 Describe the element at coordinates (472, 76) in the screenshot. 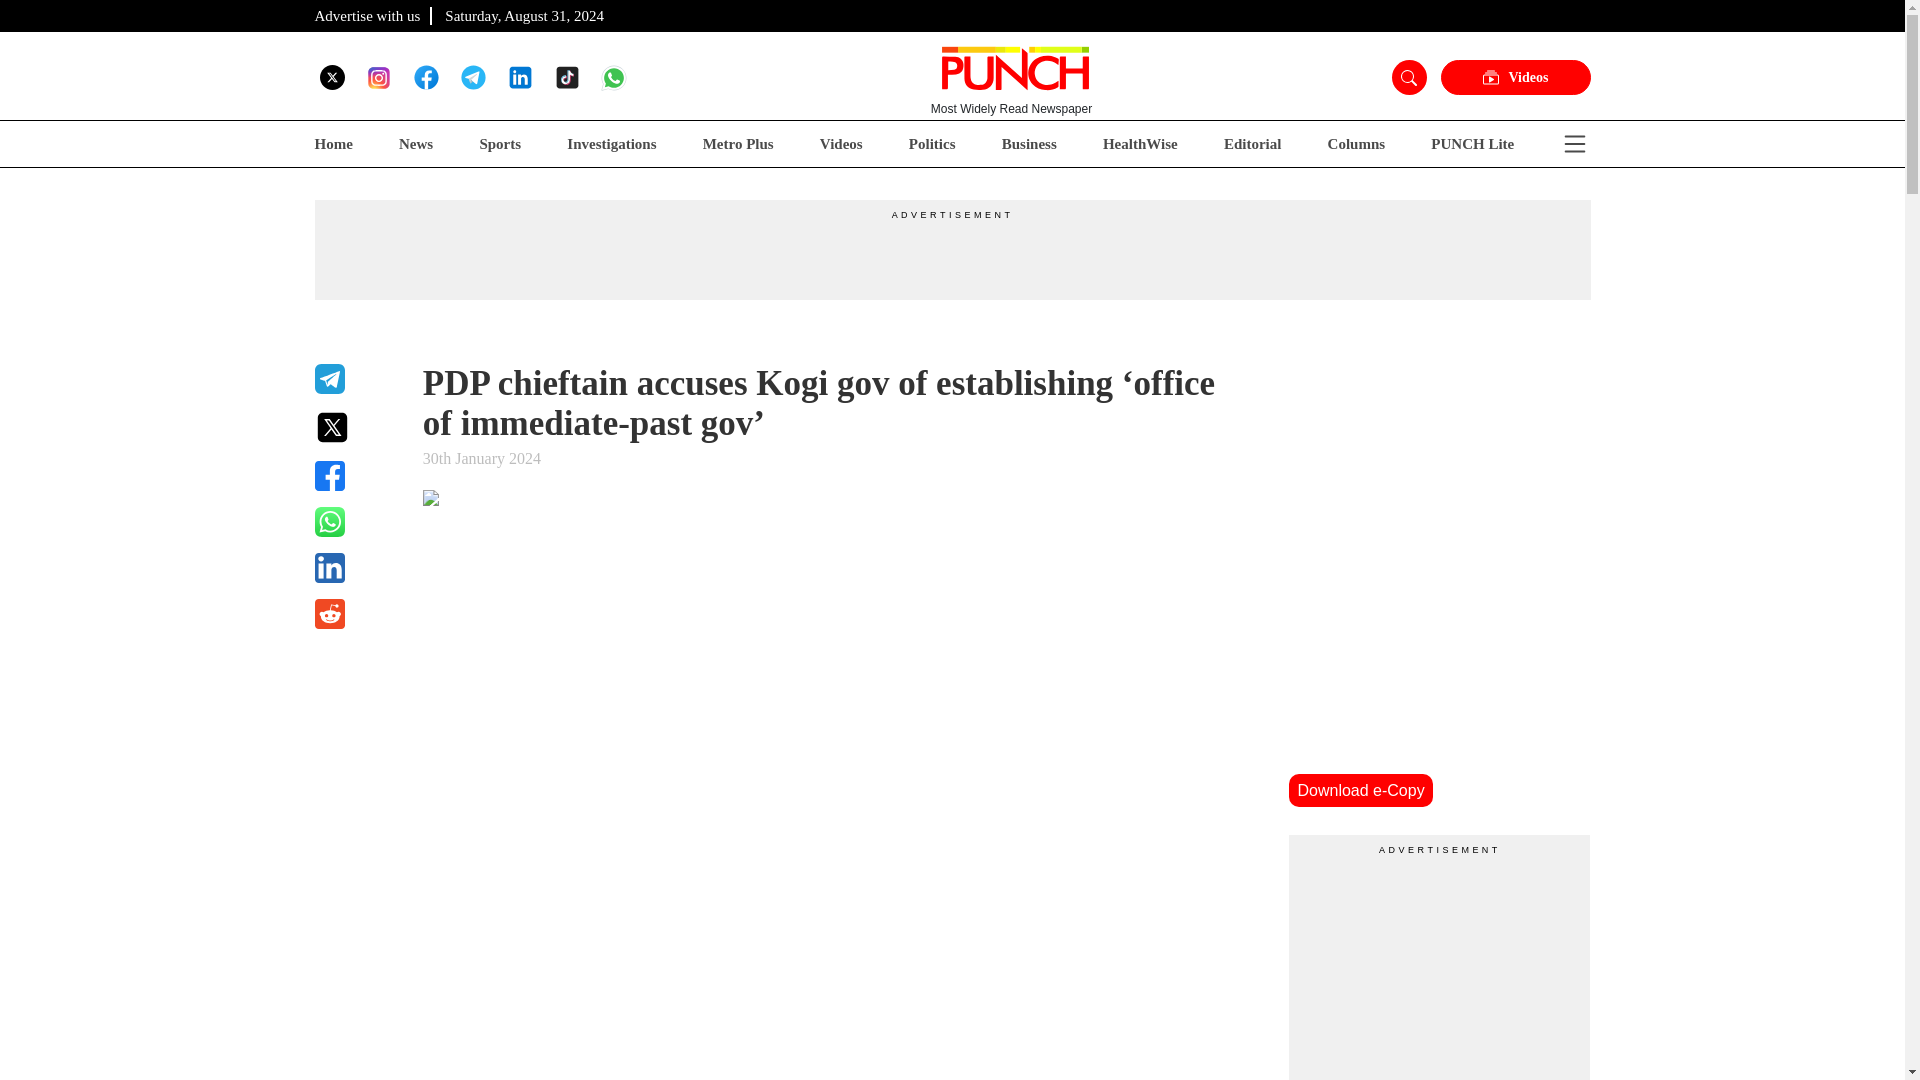

I see `Follow Our Channel on Telegram` at that location.